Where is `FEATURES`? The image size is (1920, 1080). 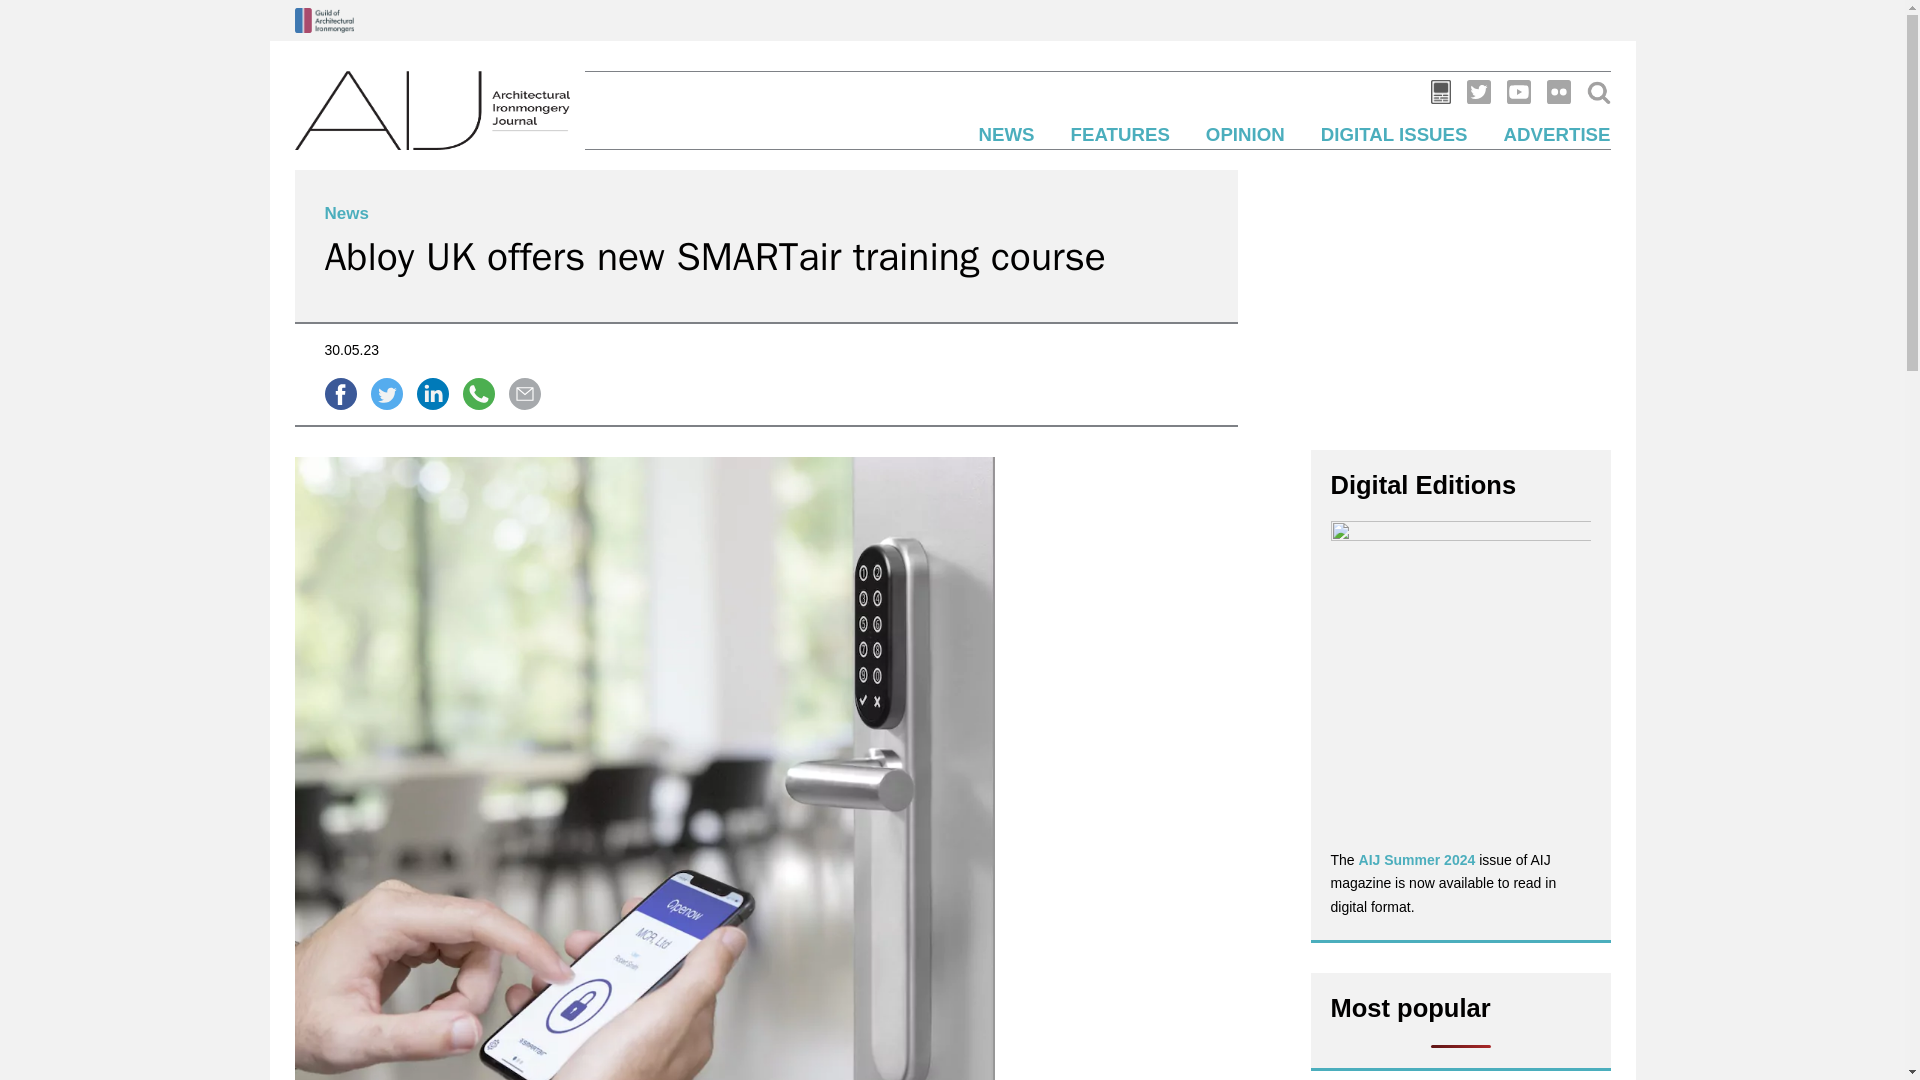
FEATURES is located at coordinates (1120, 134).